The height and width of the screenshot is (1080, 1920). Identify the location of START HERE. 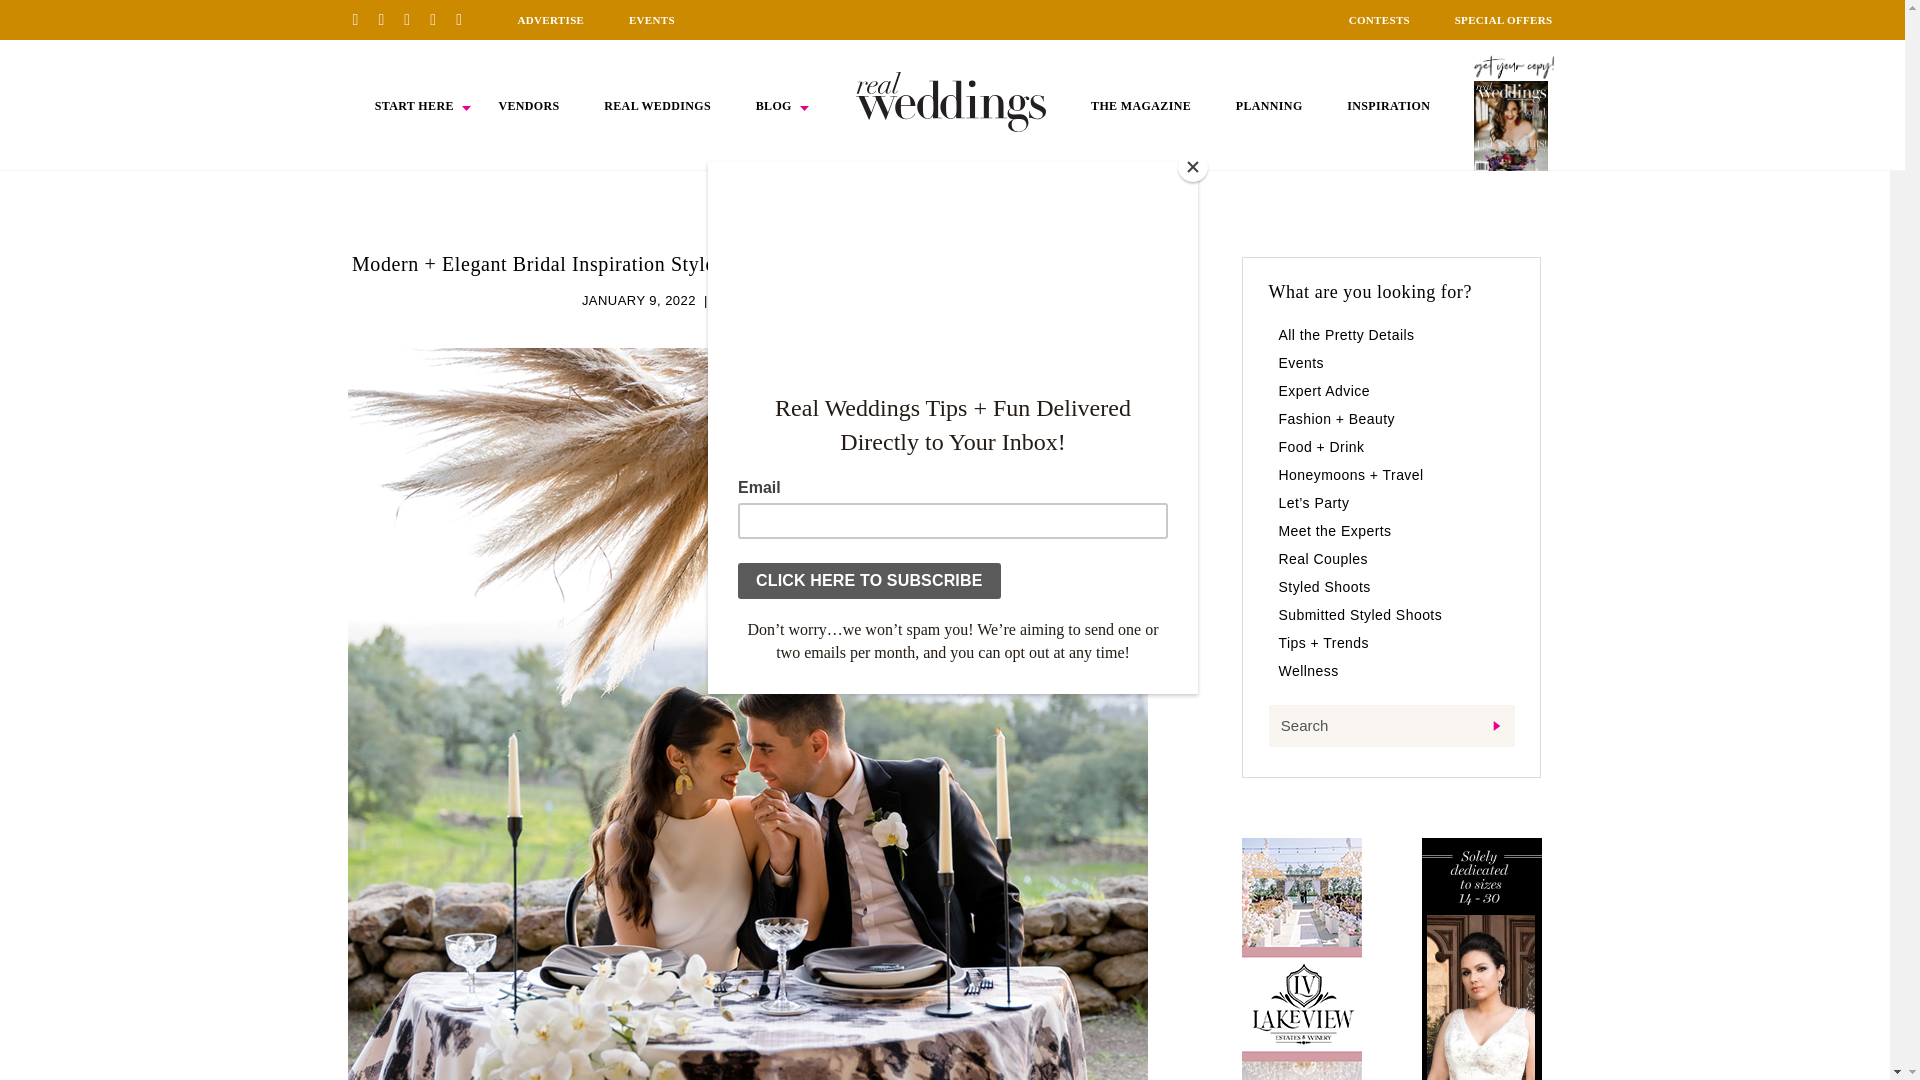
(414, 106).